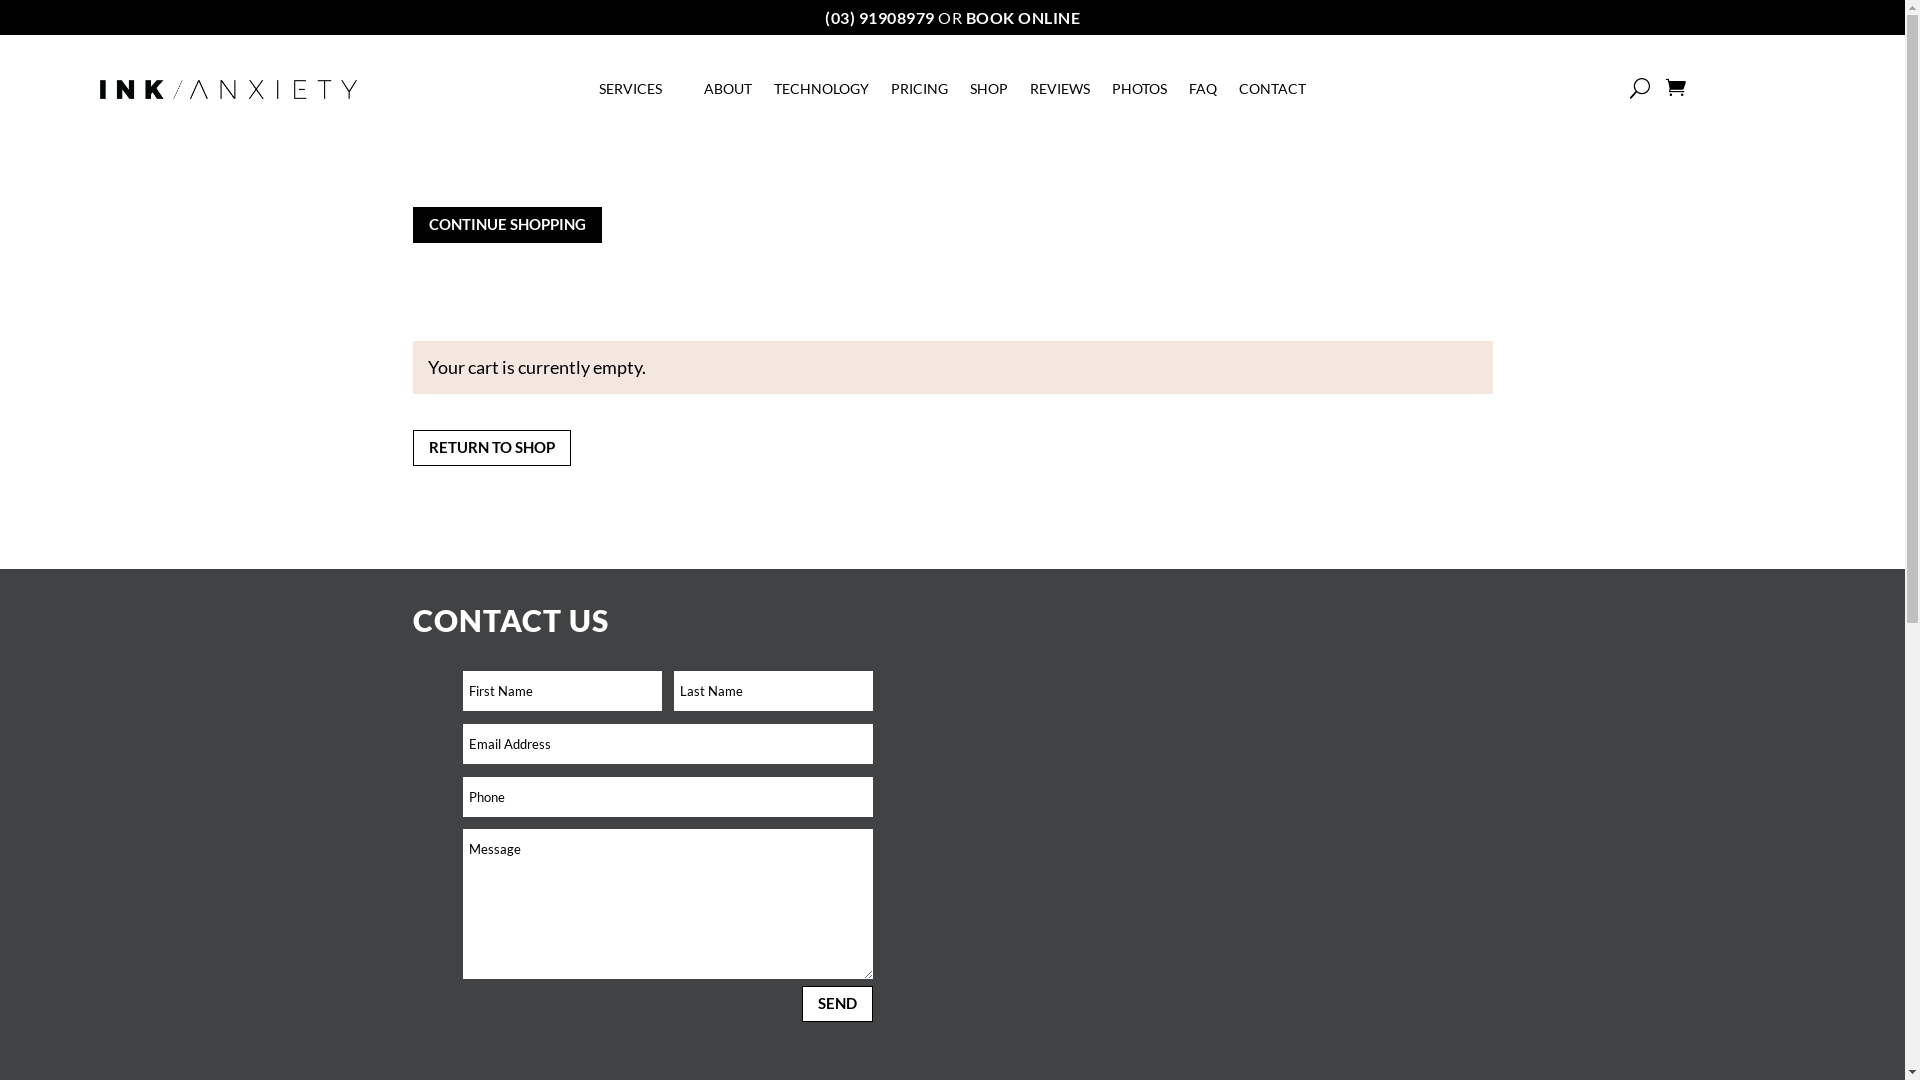 The width and height of the screenshot is (1920, 1080). I want to click on FAQ, so click(1203, 93).